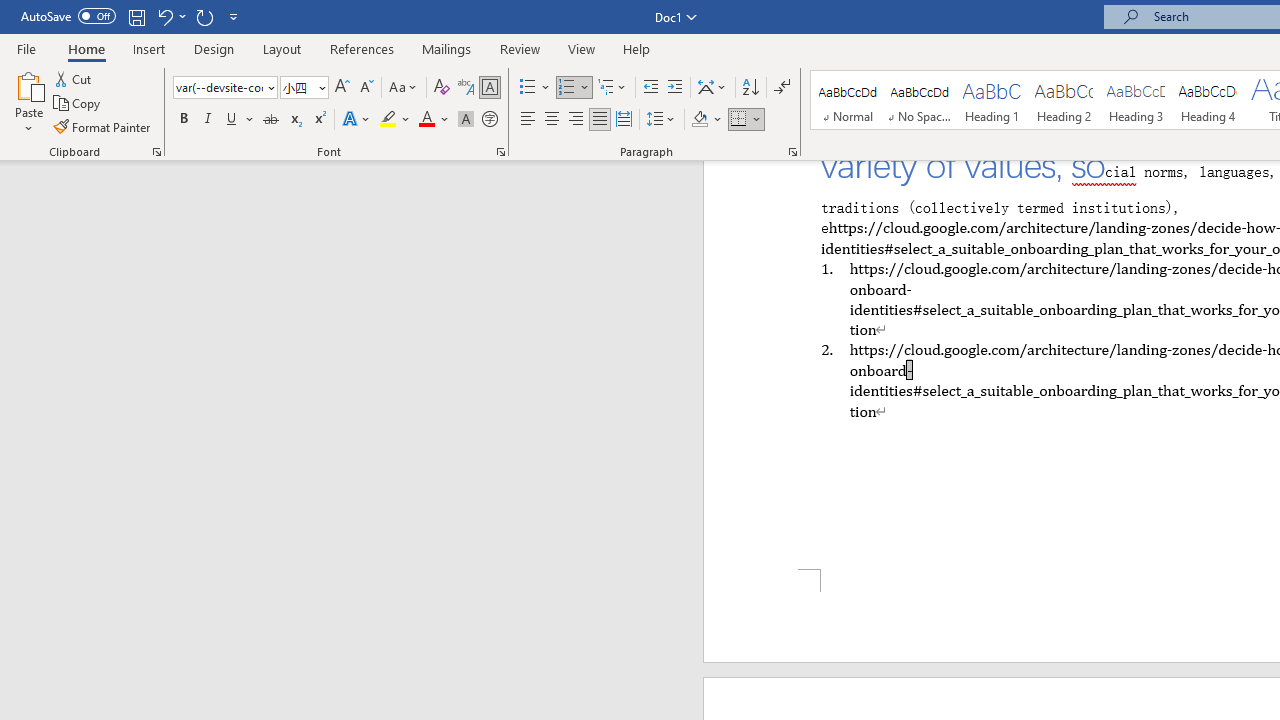  What do you see at coordinates (136, 16) in the screenshot?
I see `Save` at bounding box center [136, 16].